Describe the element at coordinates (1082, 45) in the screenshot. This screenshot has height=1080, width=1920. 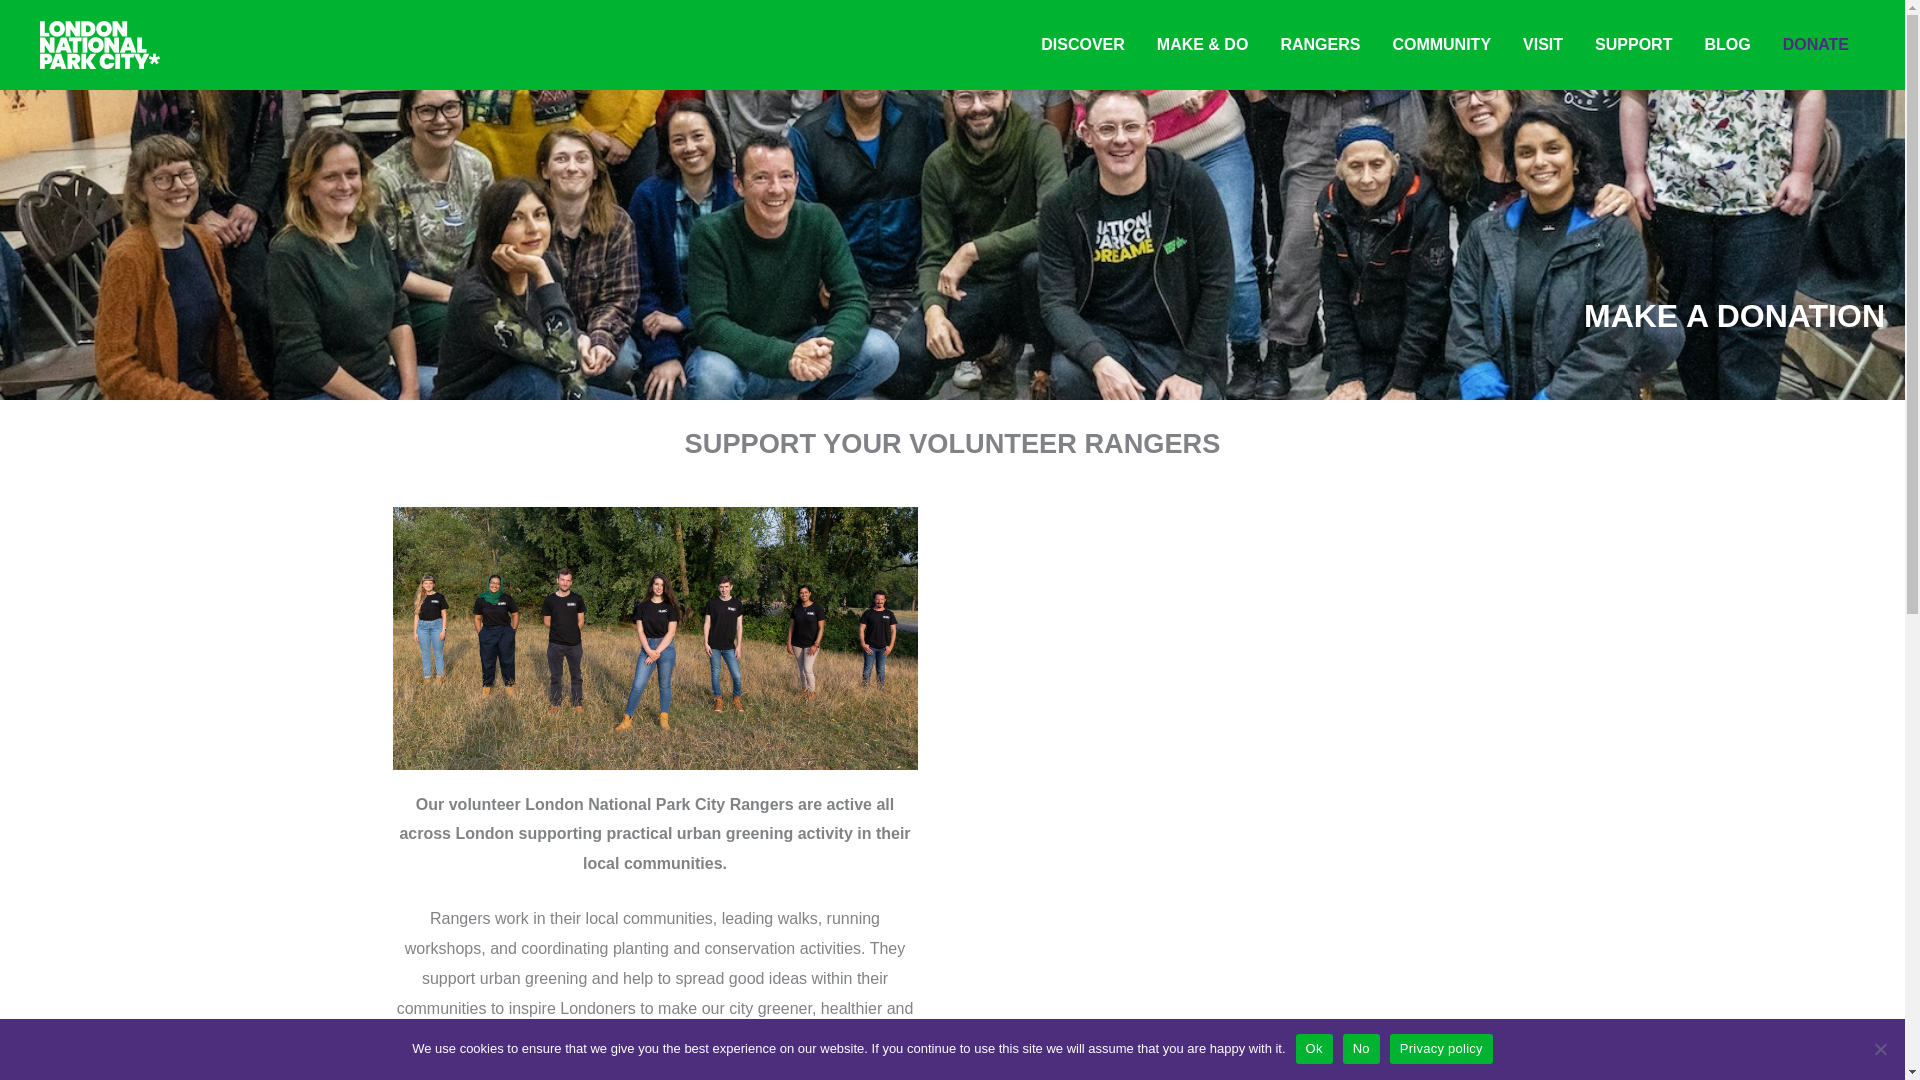
I see `DISCOVER` at that location.